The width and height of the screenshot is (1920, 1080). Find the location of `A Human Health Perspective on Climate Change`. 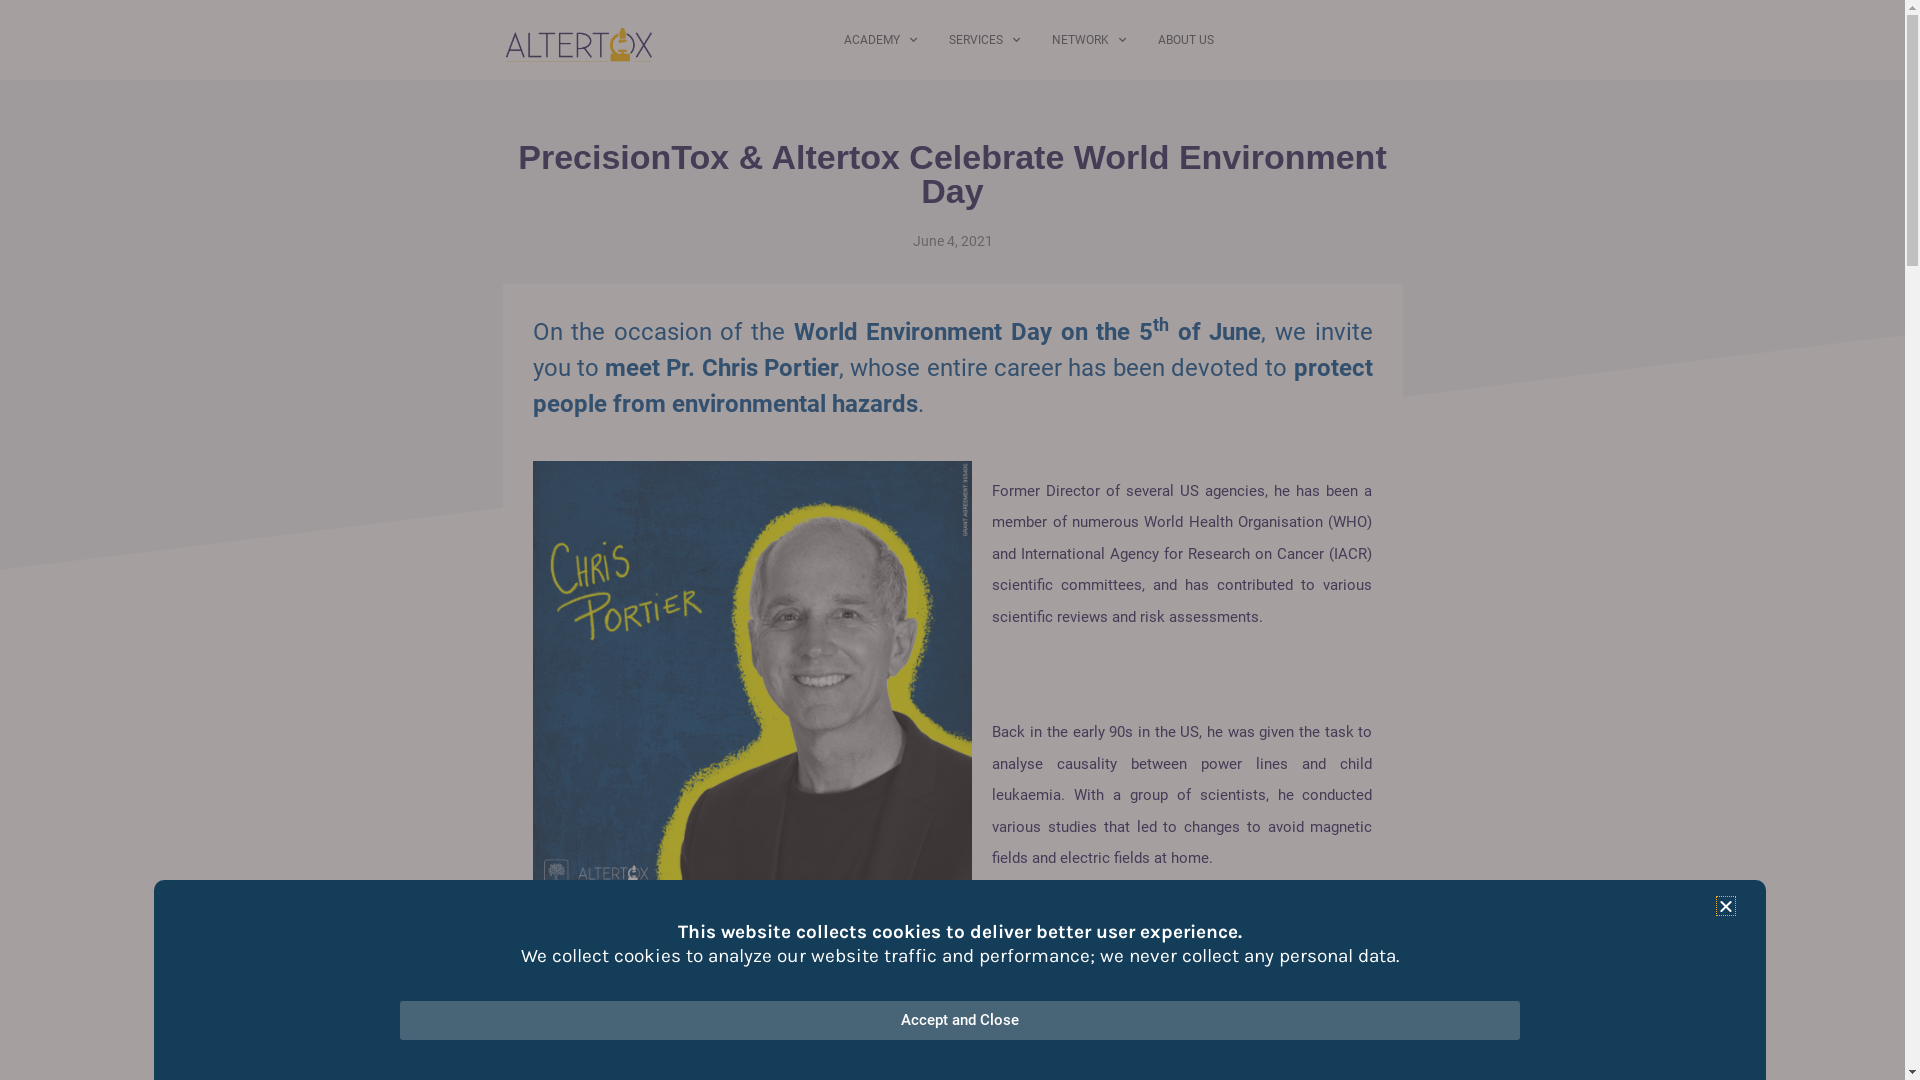

A Human Health Perspective on Climate Change is located at coordinates (698, 1051).